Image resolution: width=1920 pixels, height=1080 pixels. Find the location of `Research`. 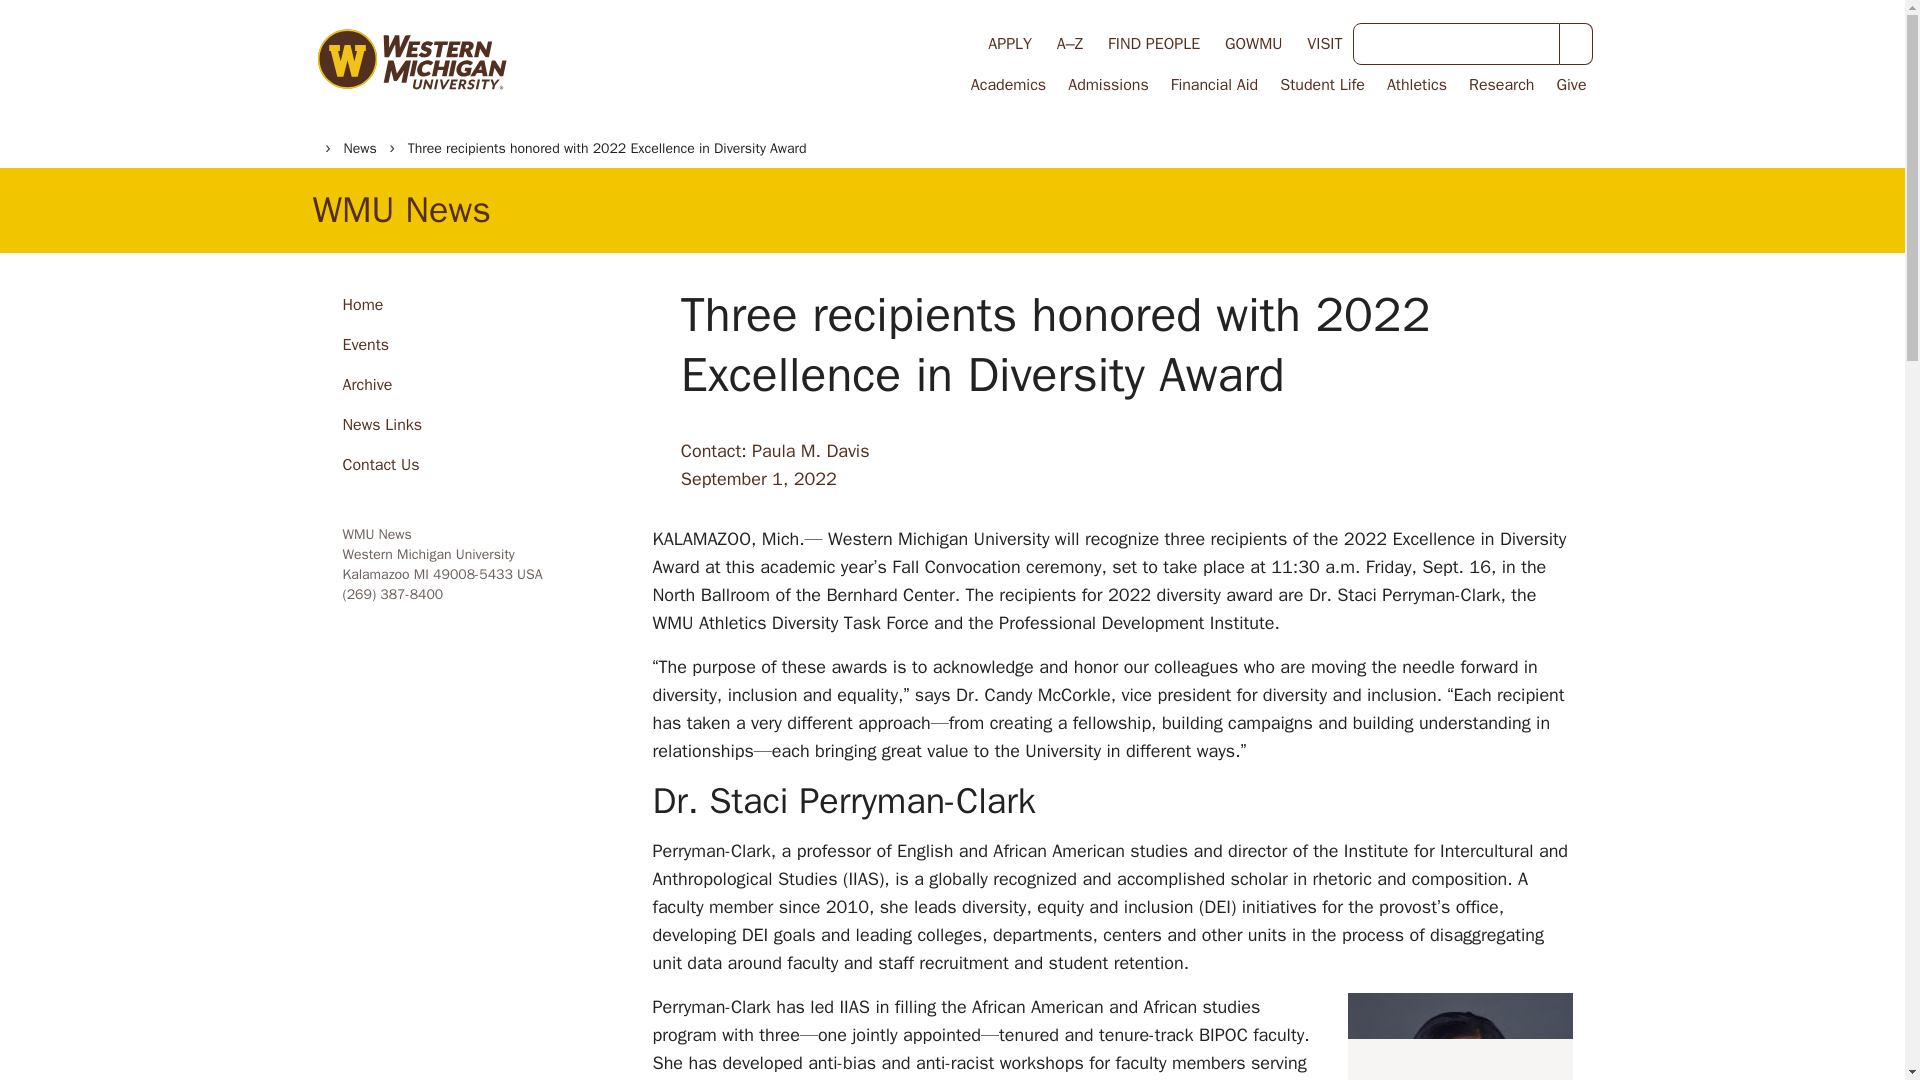

Research is located at coordinates (1500, 84).